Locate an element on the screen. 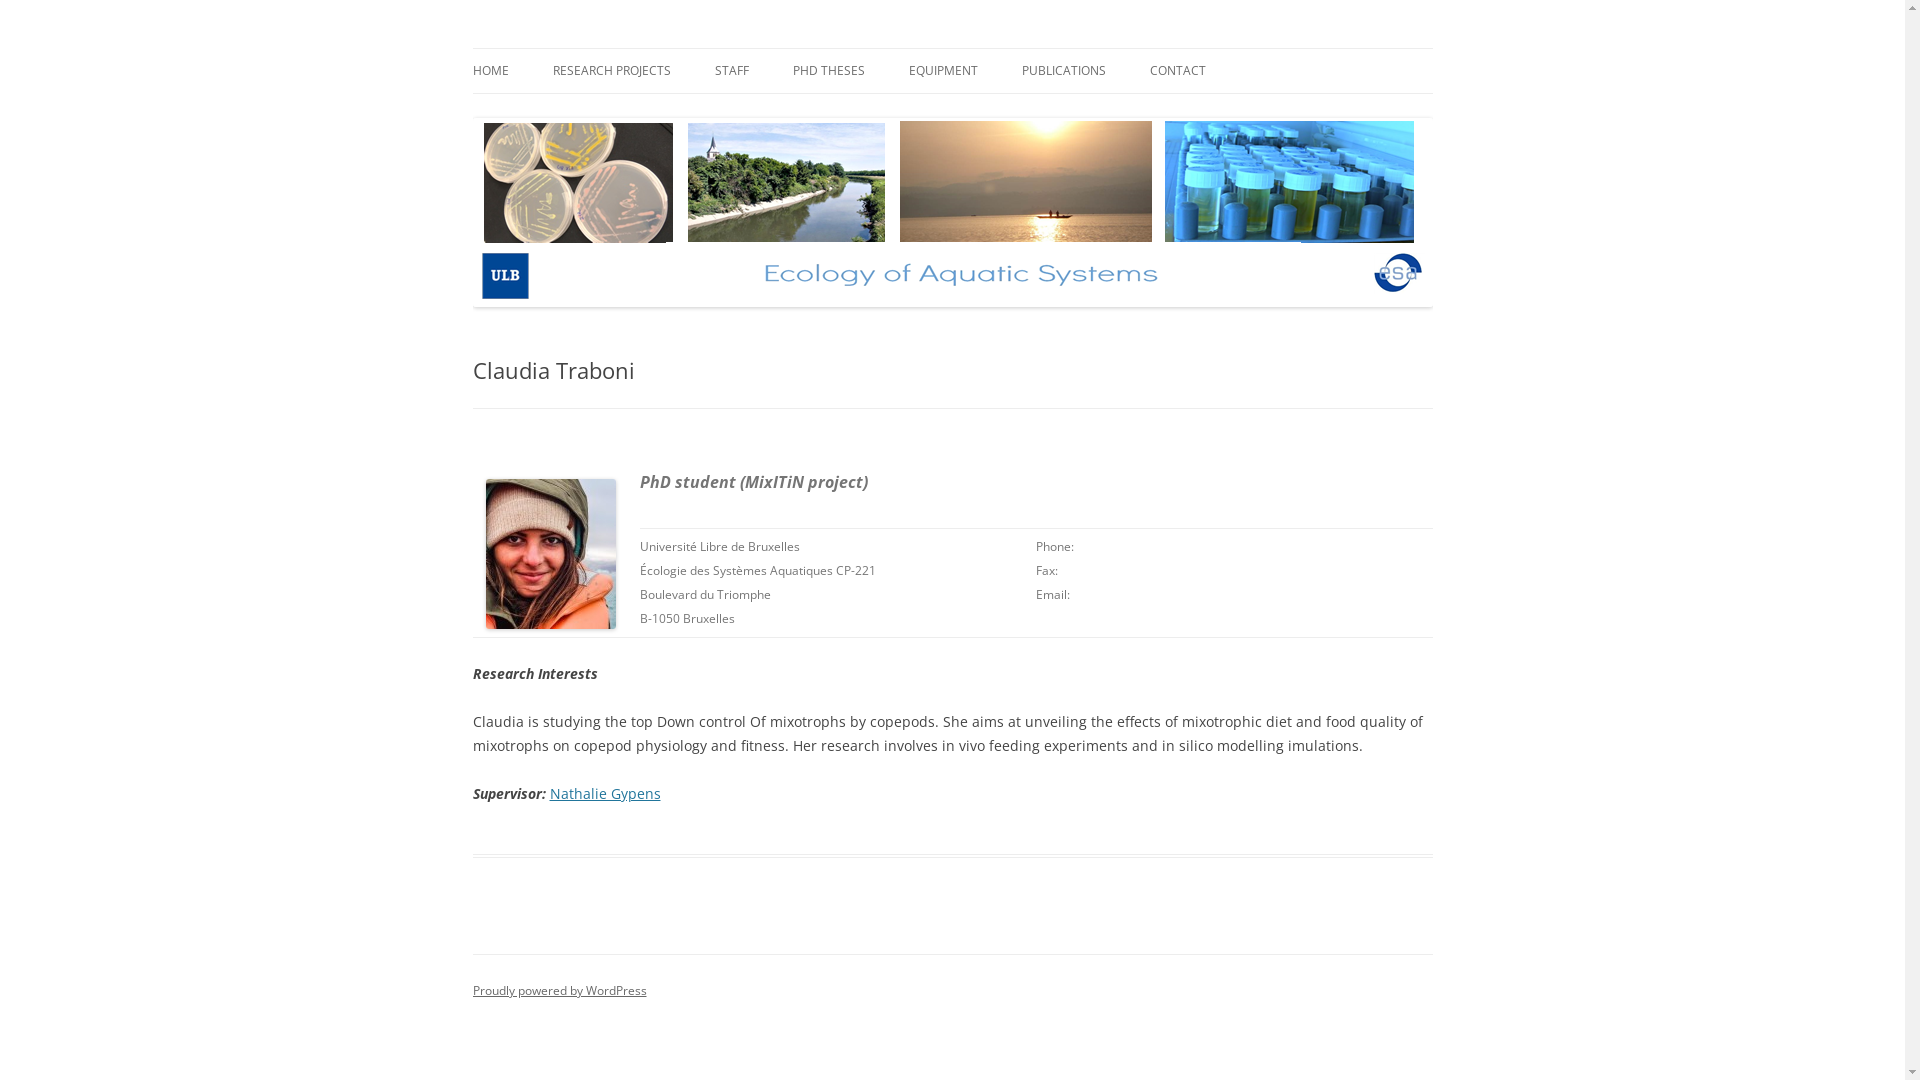 This screenshot has width=1920, height=1080. Skip to content is located at coordinates (1002, 55).